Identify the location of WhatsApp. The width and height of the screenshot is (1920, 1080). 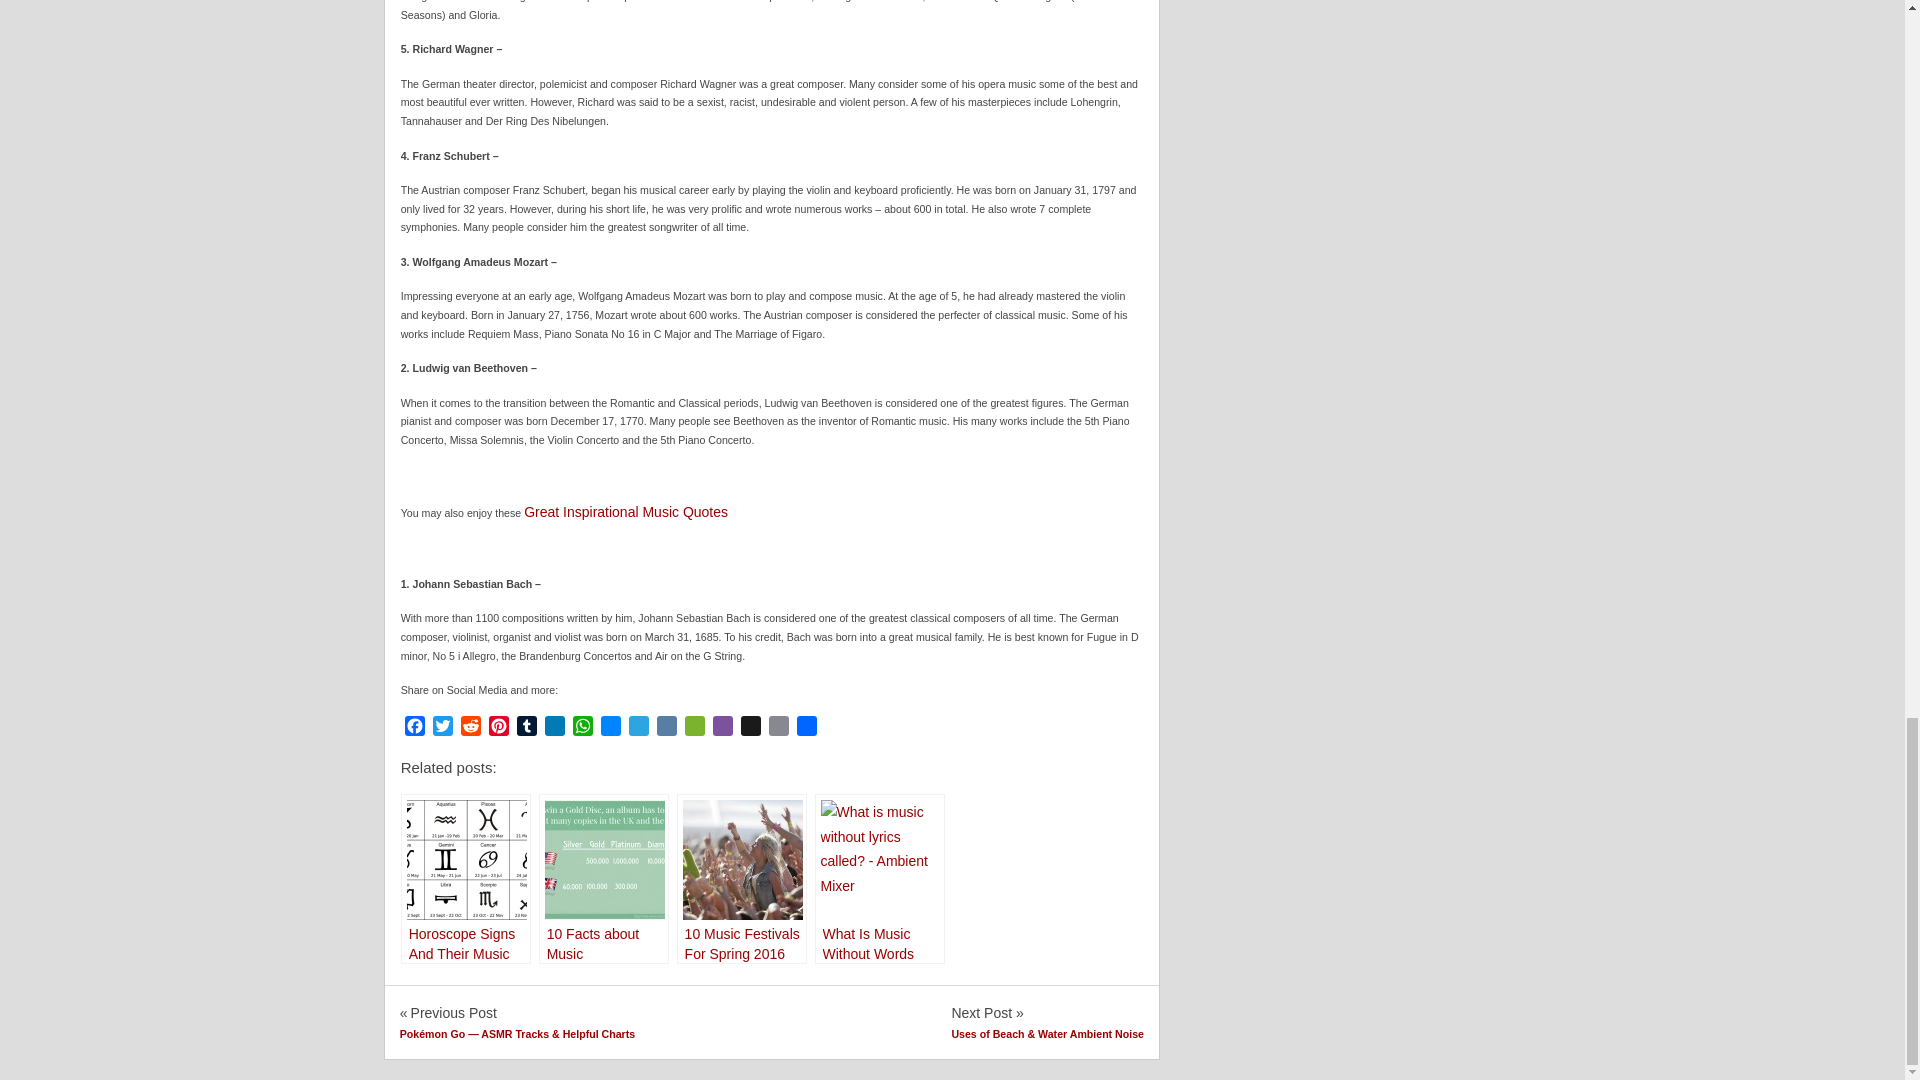
(582, 728).